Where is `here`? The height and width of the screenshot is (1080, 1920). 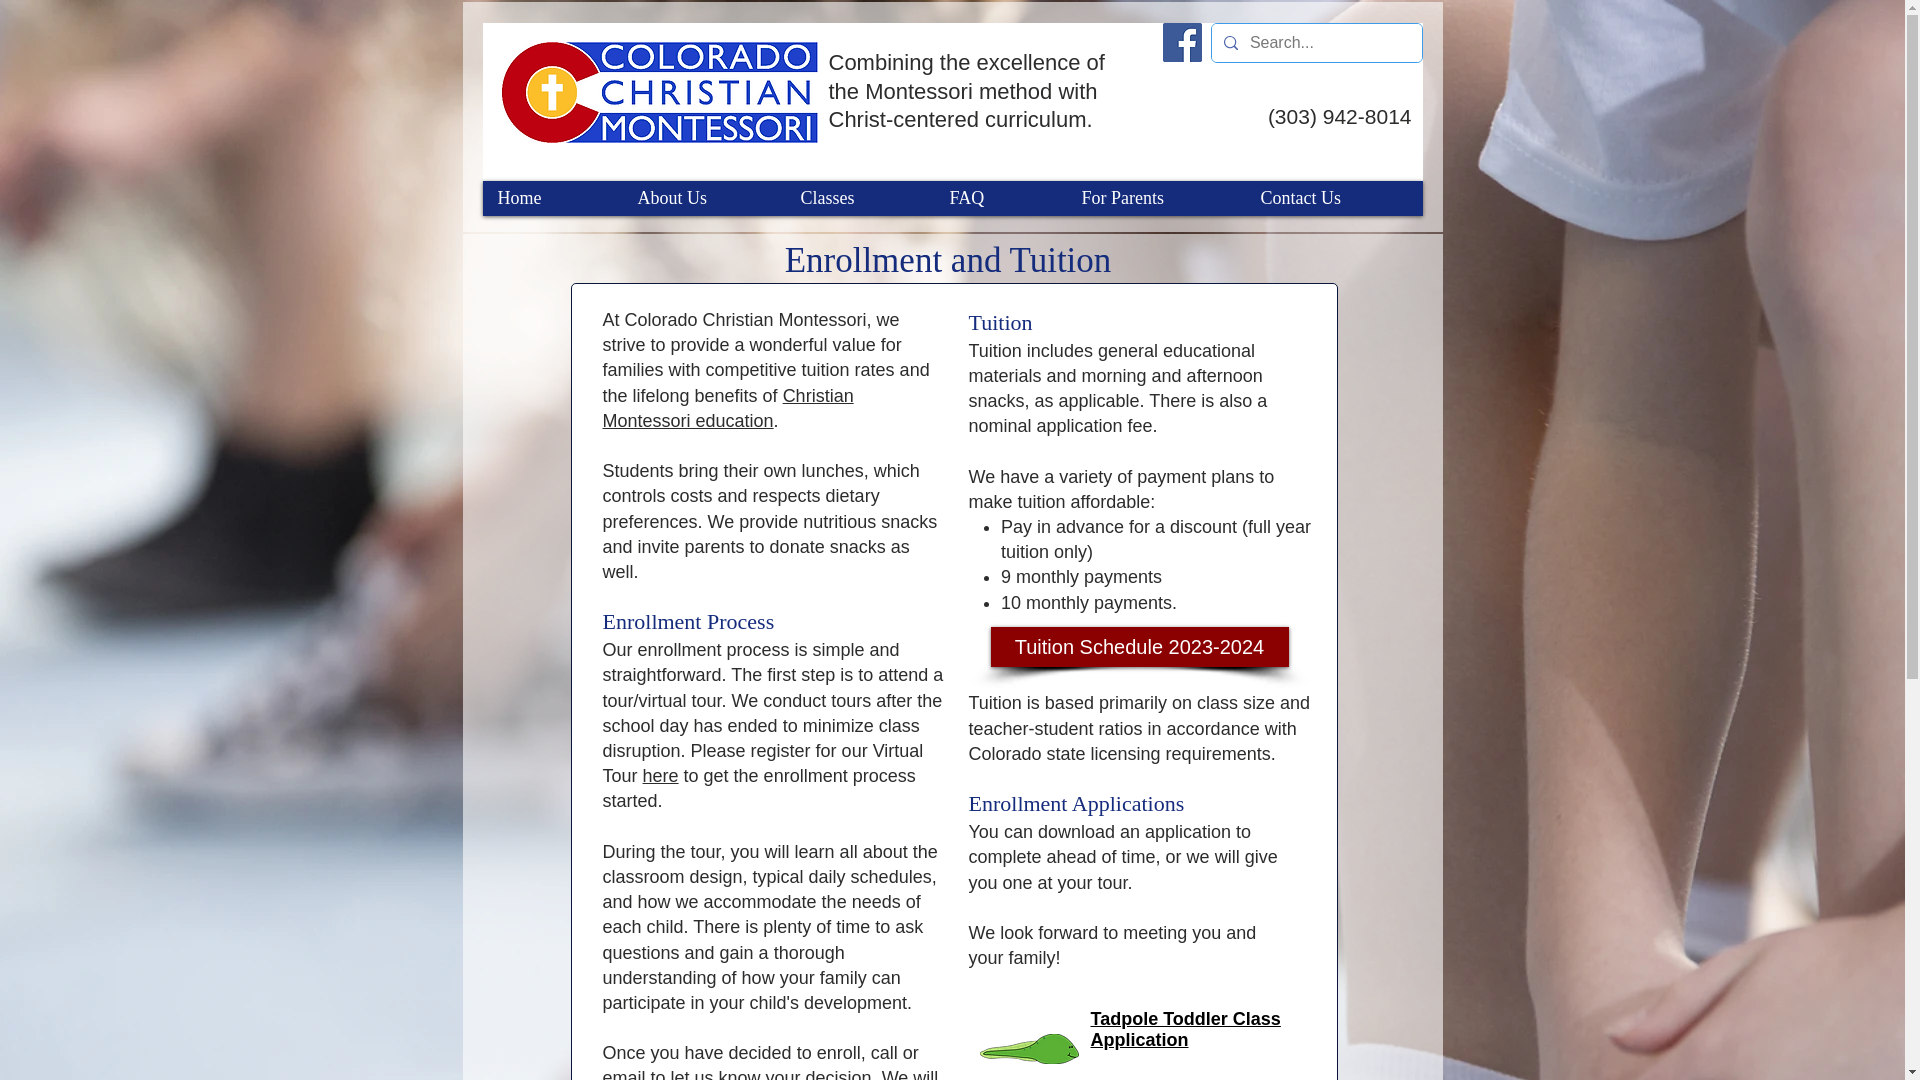
here is located at coordinates (661, 776).